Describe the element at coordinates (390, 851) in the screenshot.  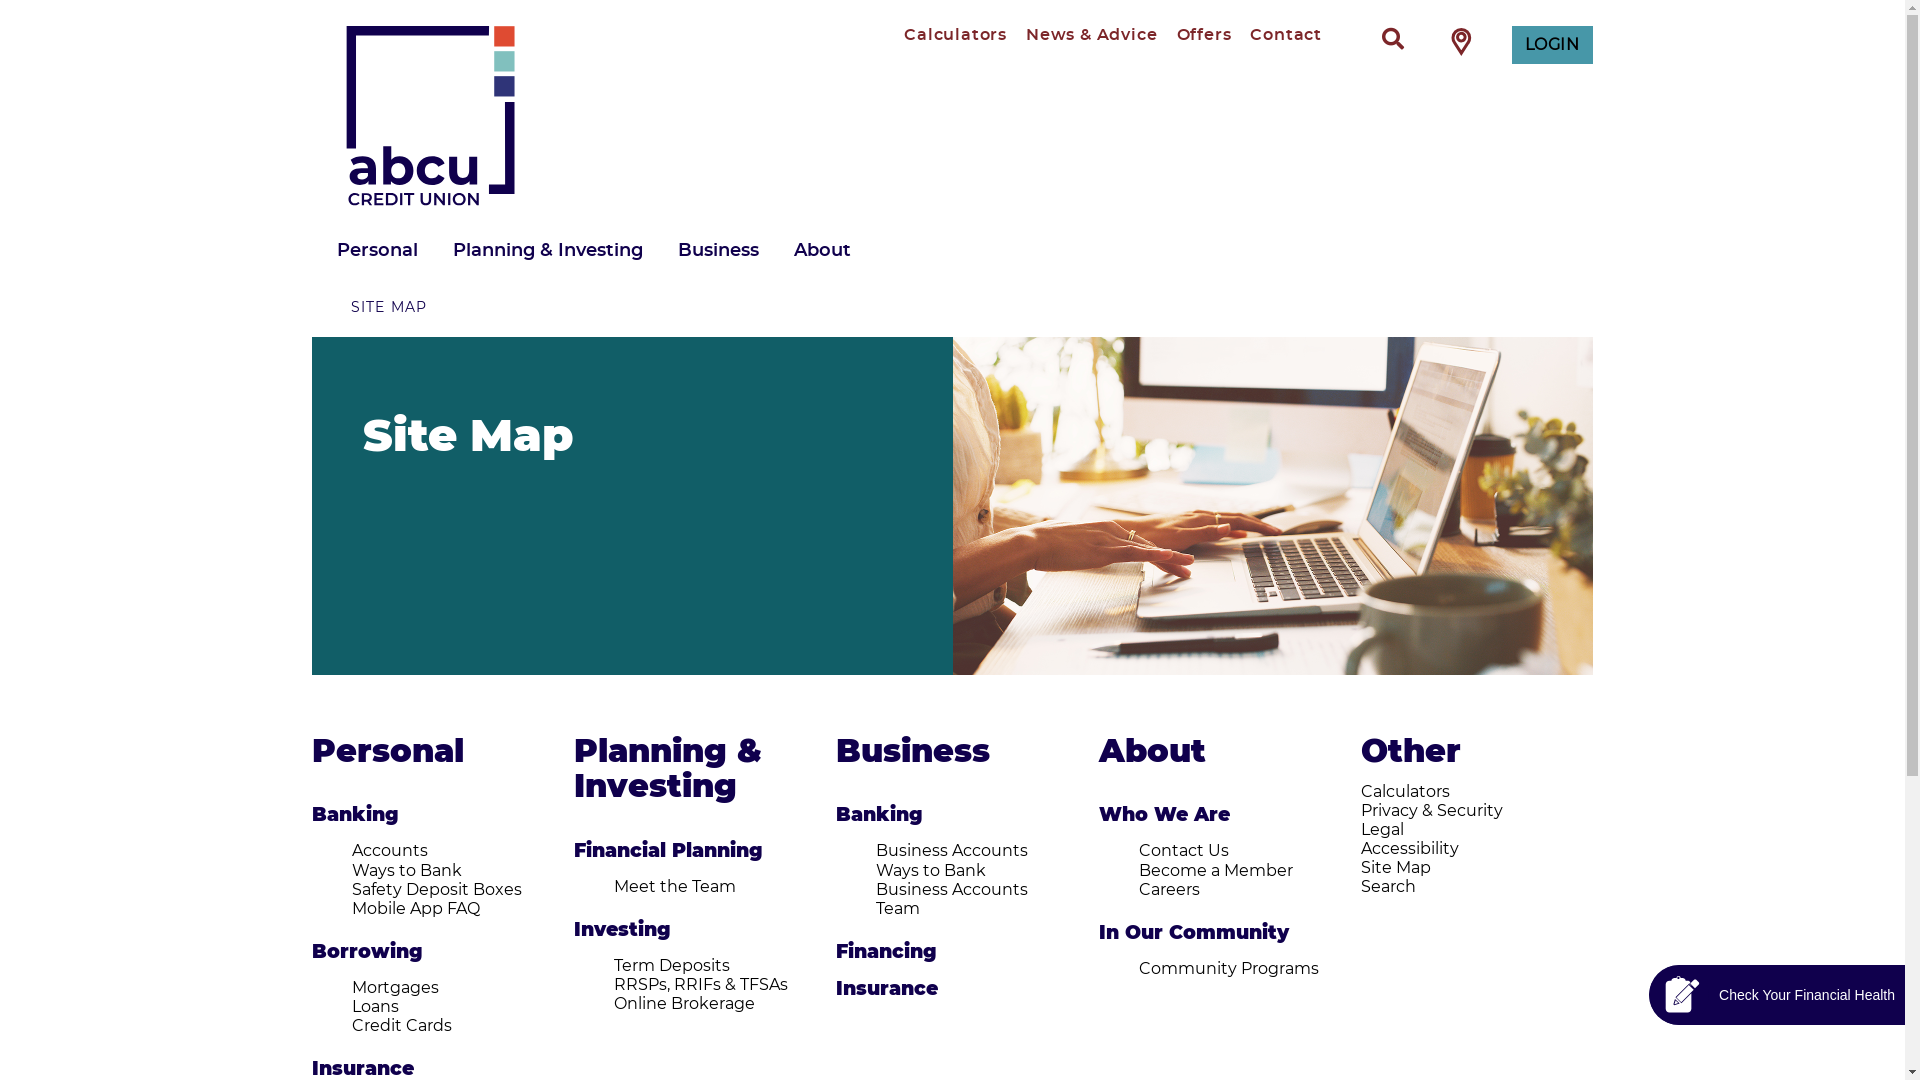
I see `Accounts` at that location.